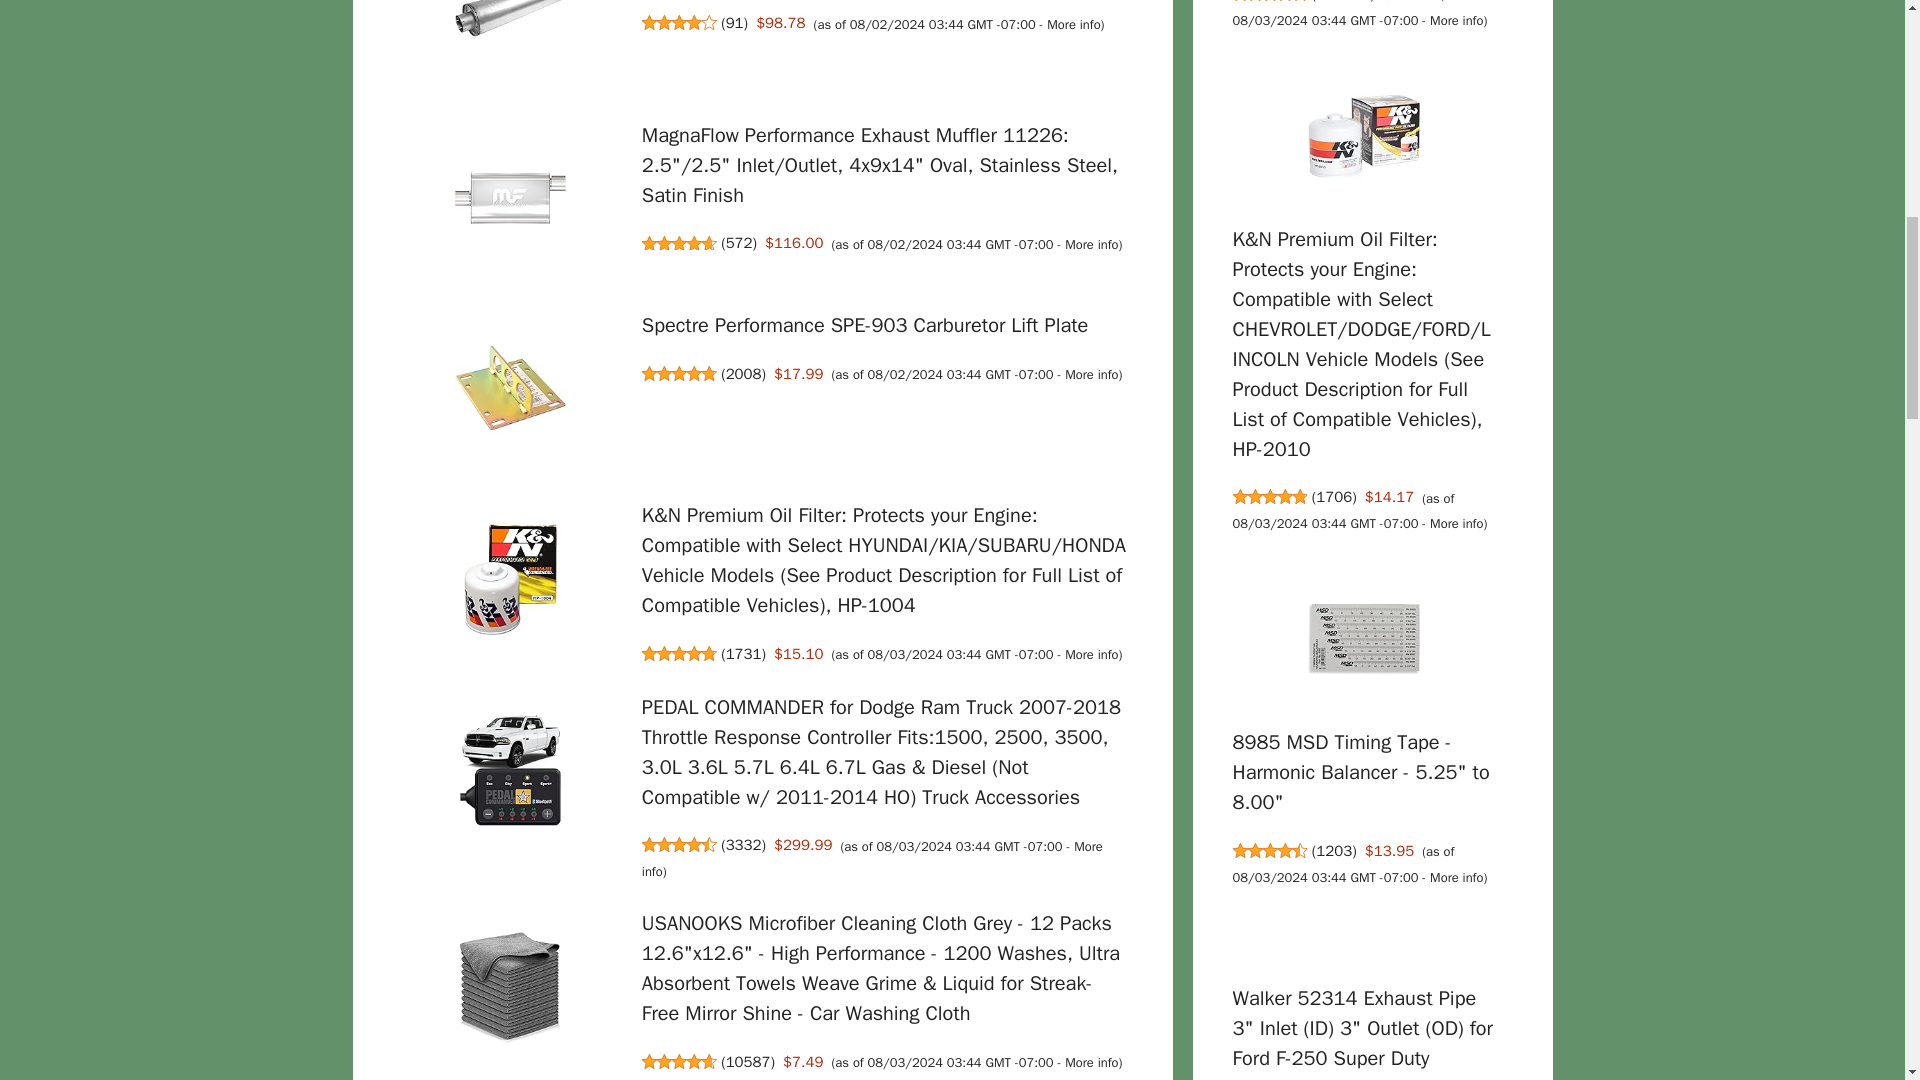 The image size is (1920, 1080). Describe the element at coordinates (1091, 654) in the screenshot. I see `More info` at that location.